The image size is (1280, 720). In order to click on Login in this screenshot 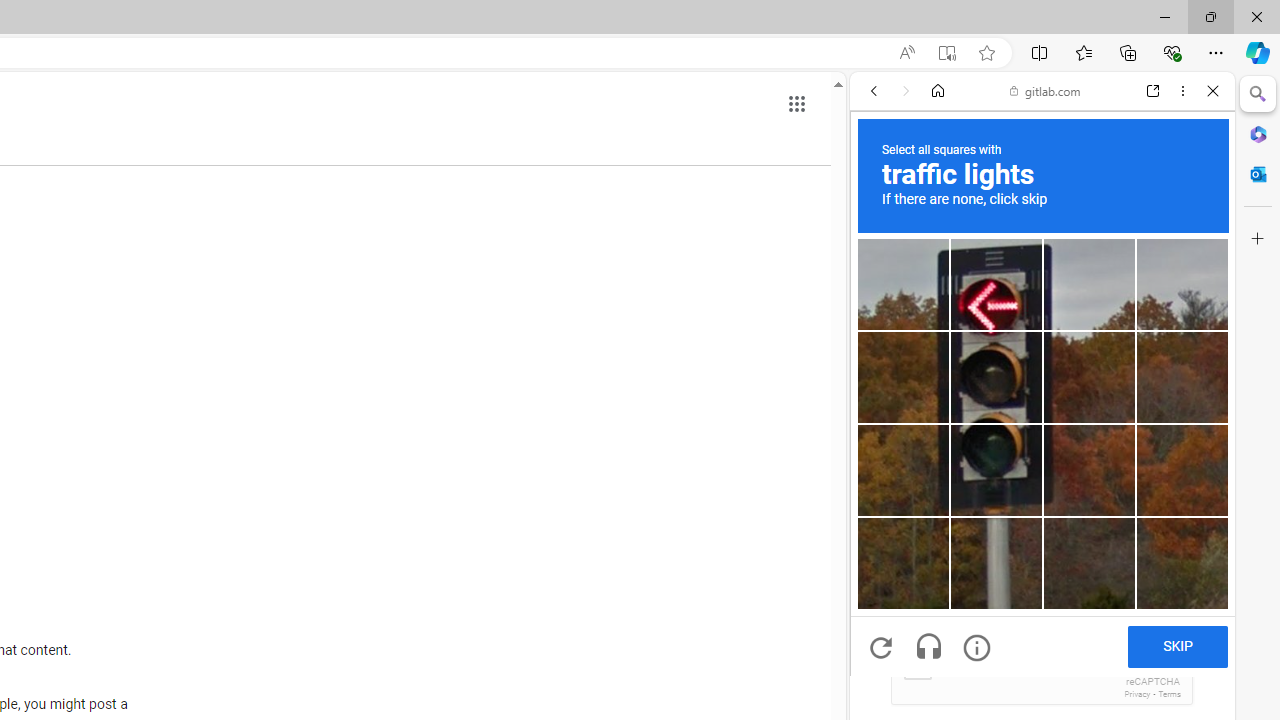, I will do `click(1042, 494)`.